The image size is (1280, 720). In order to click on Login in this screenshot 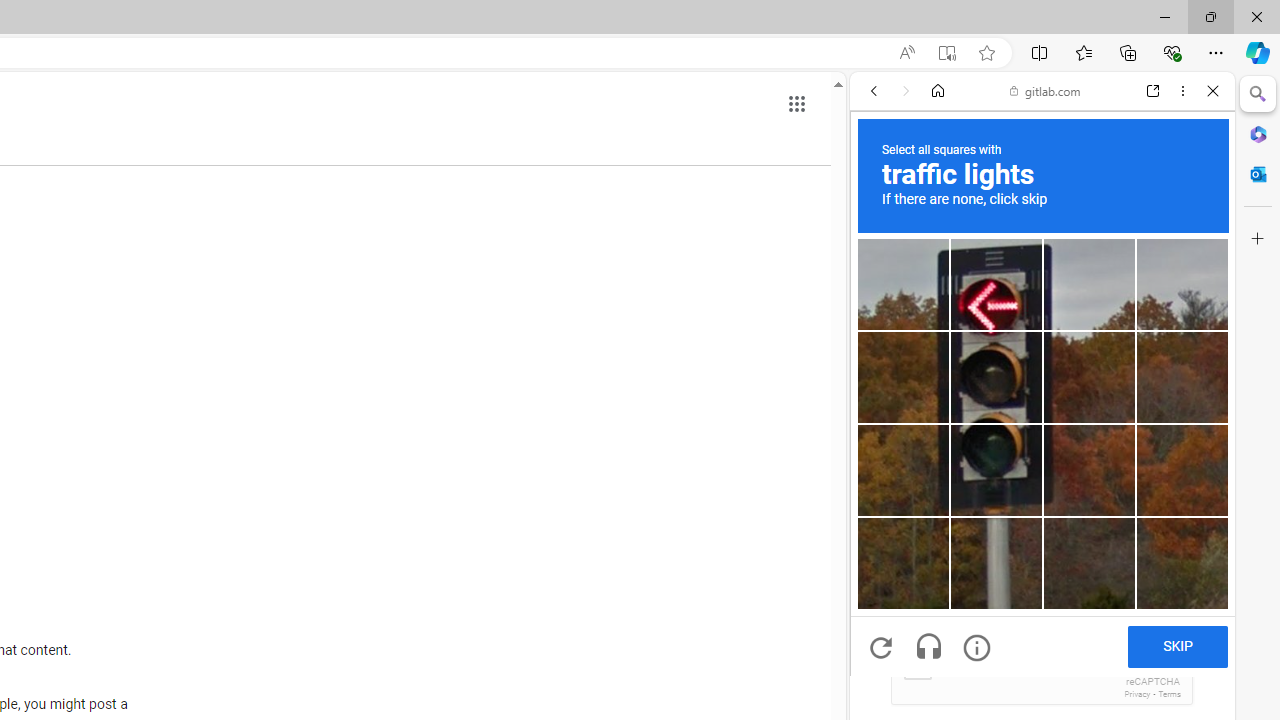, I will do `click(1042, 494)`.